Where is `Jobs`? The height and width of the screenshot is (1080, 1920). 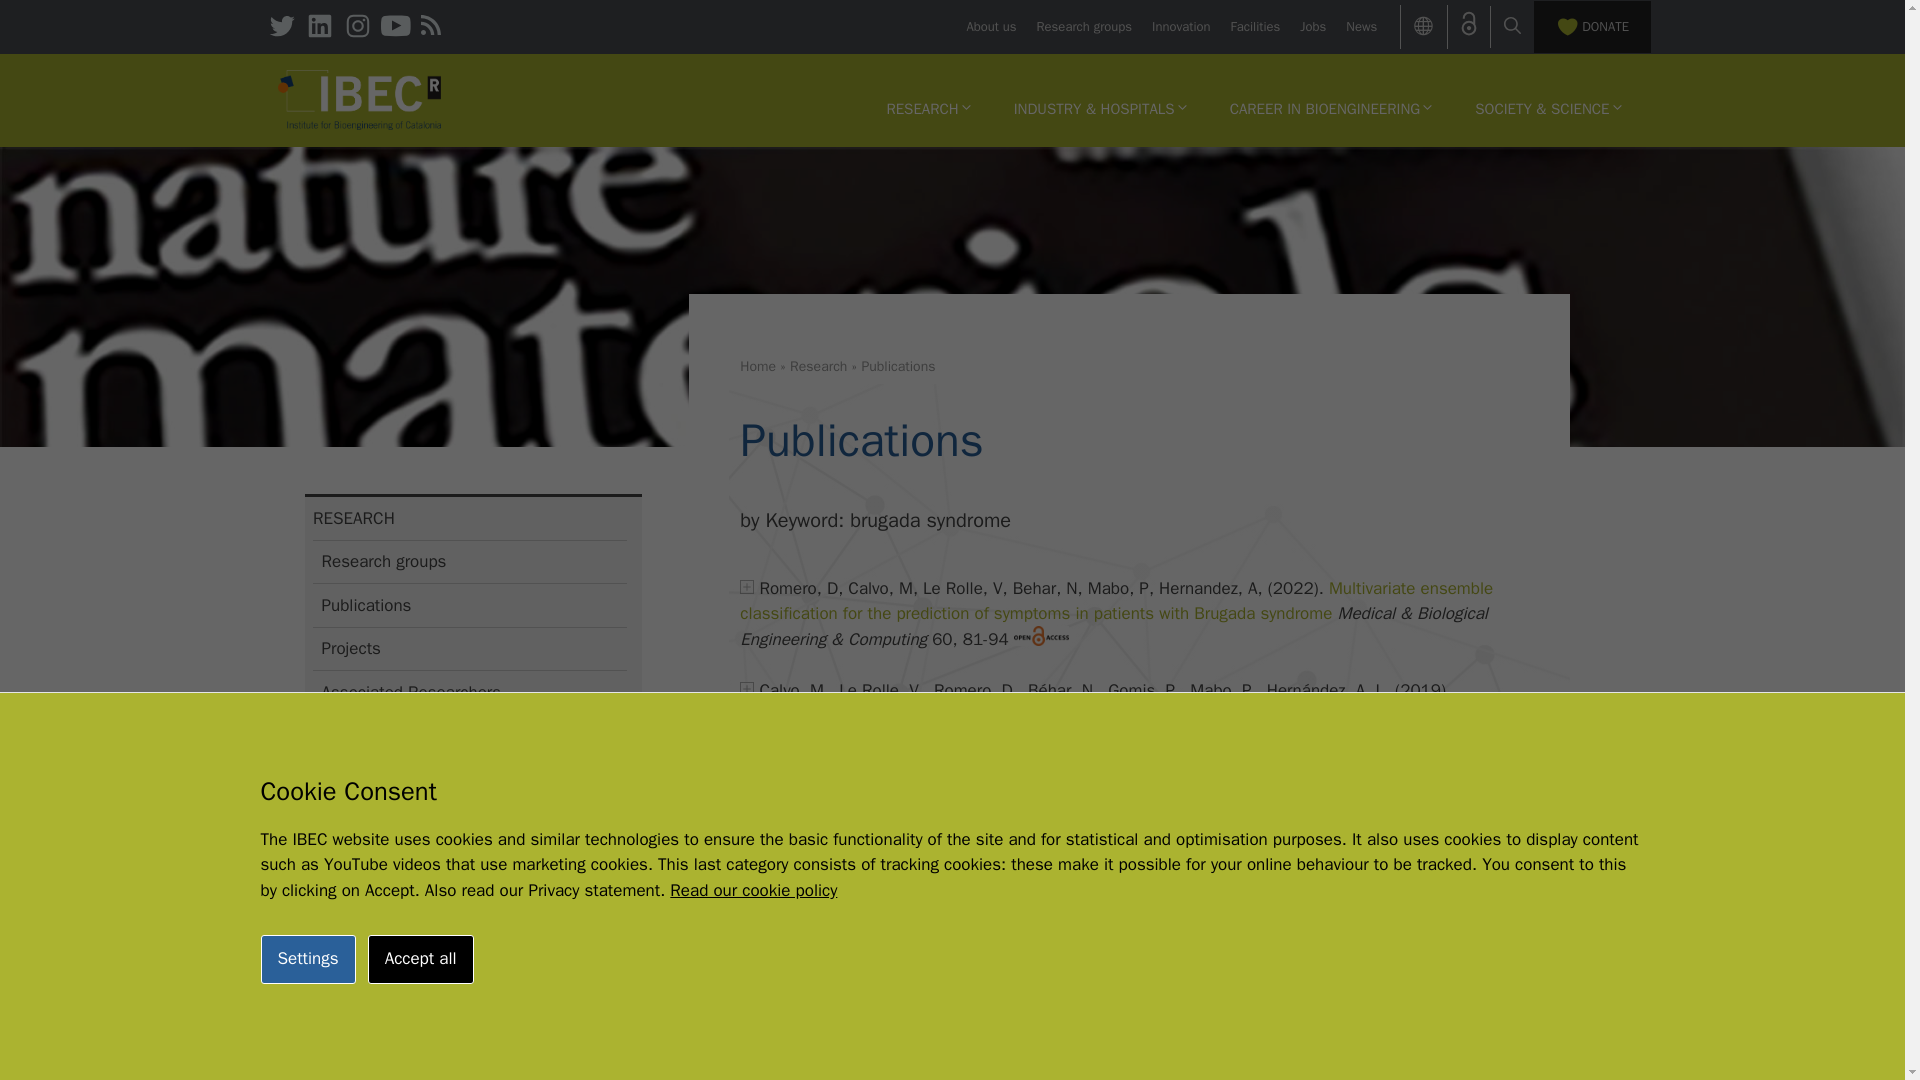
Jobs is located at coordinates (1312, 26).